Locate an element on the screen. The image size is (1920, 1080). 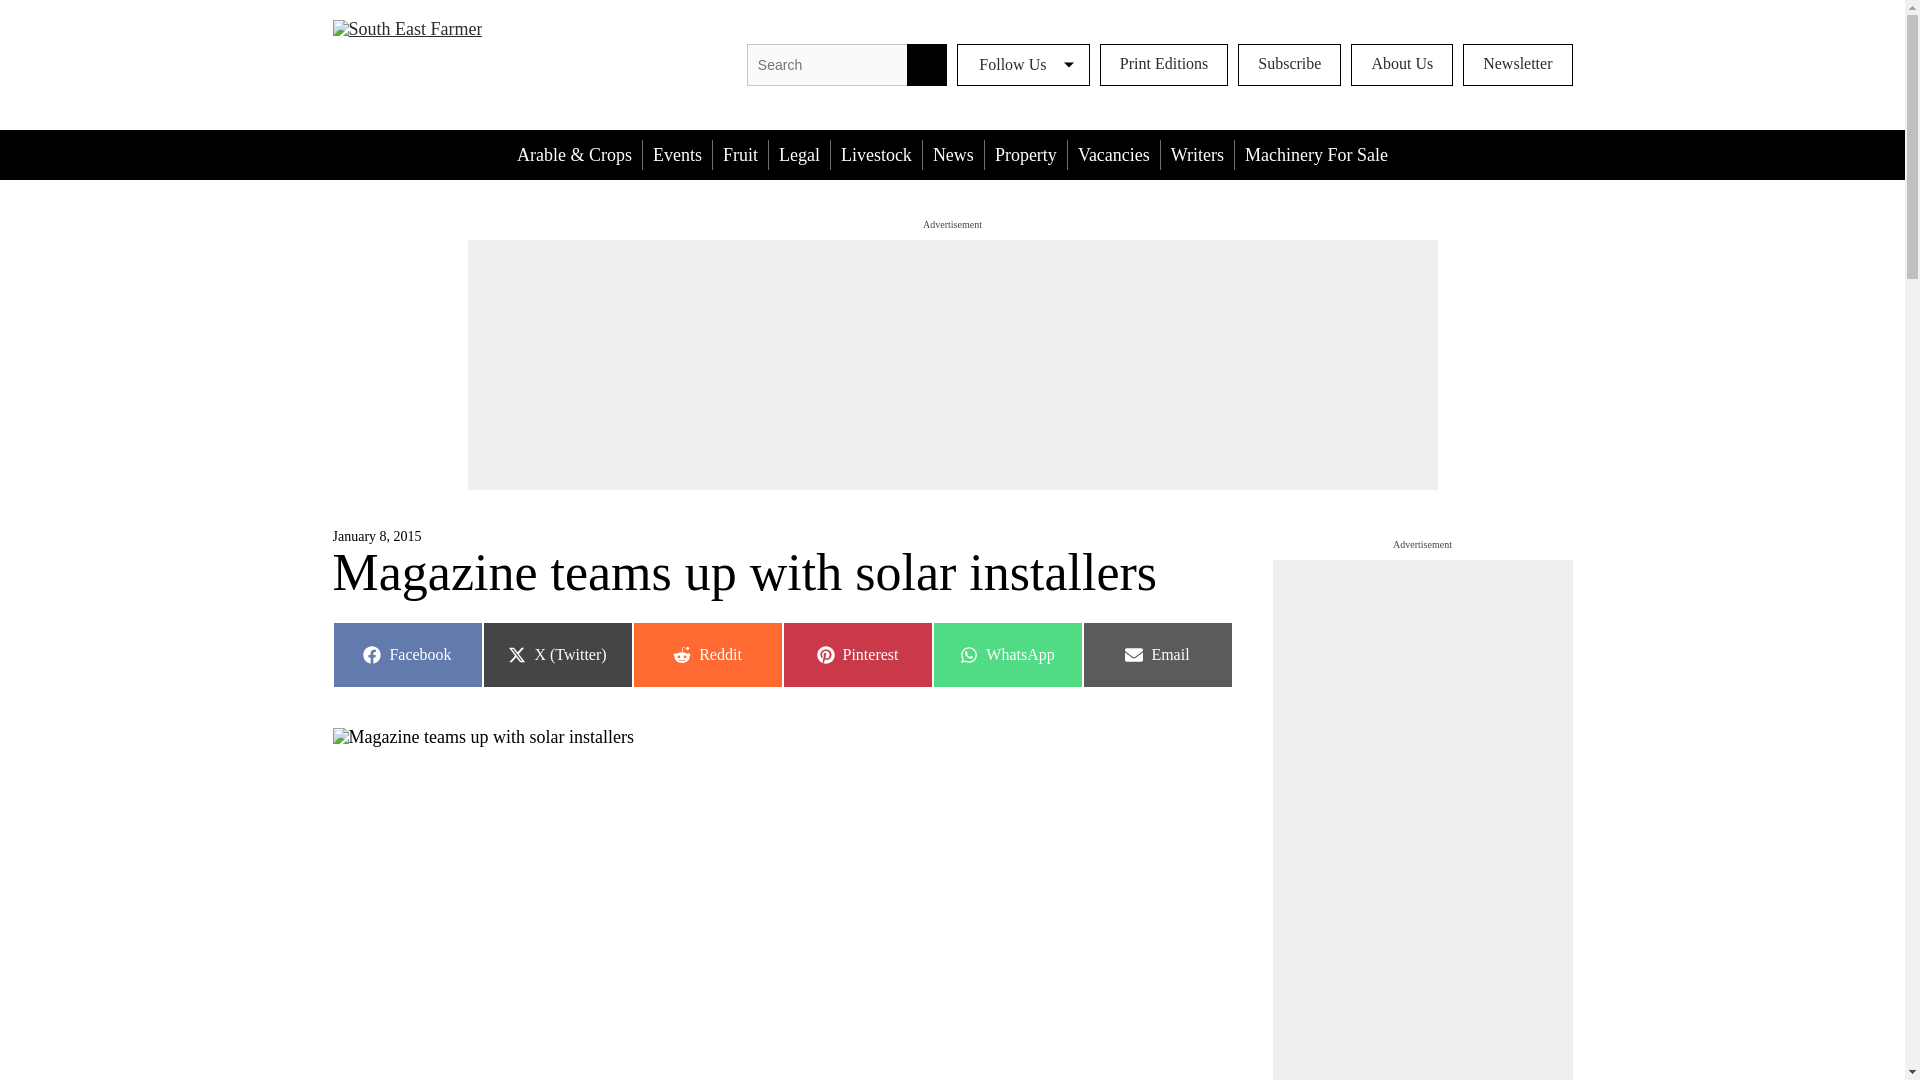
Search is located at coordinates (926, 65).